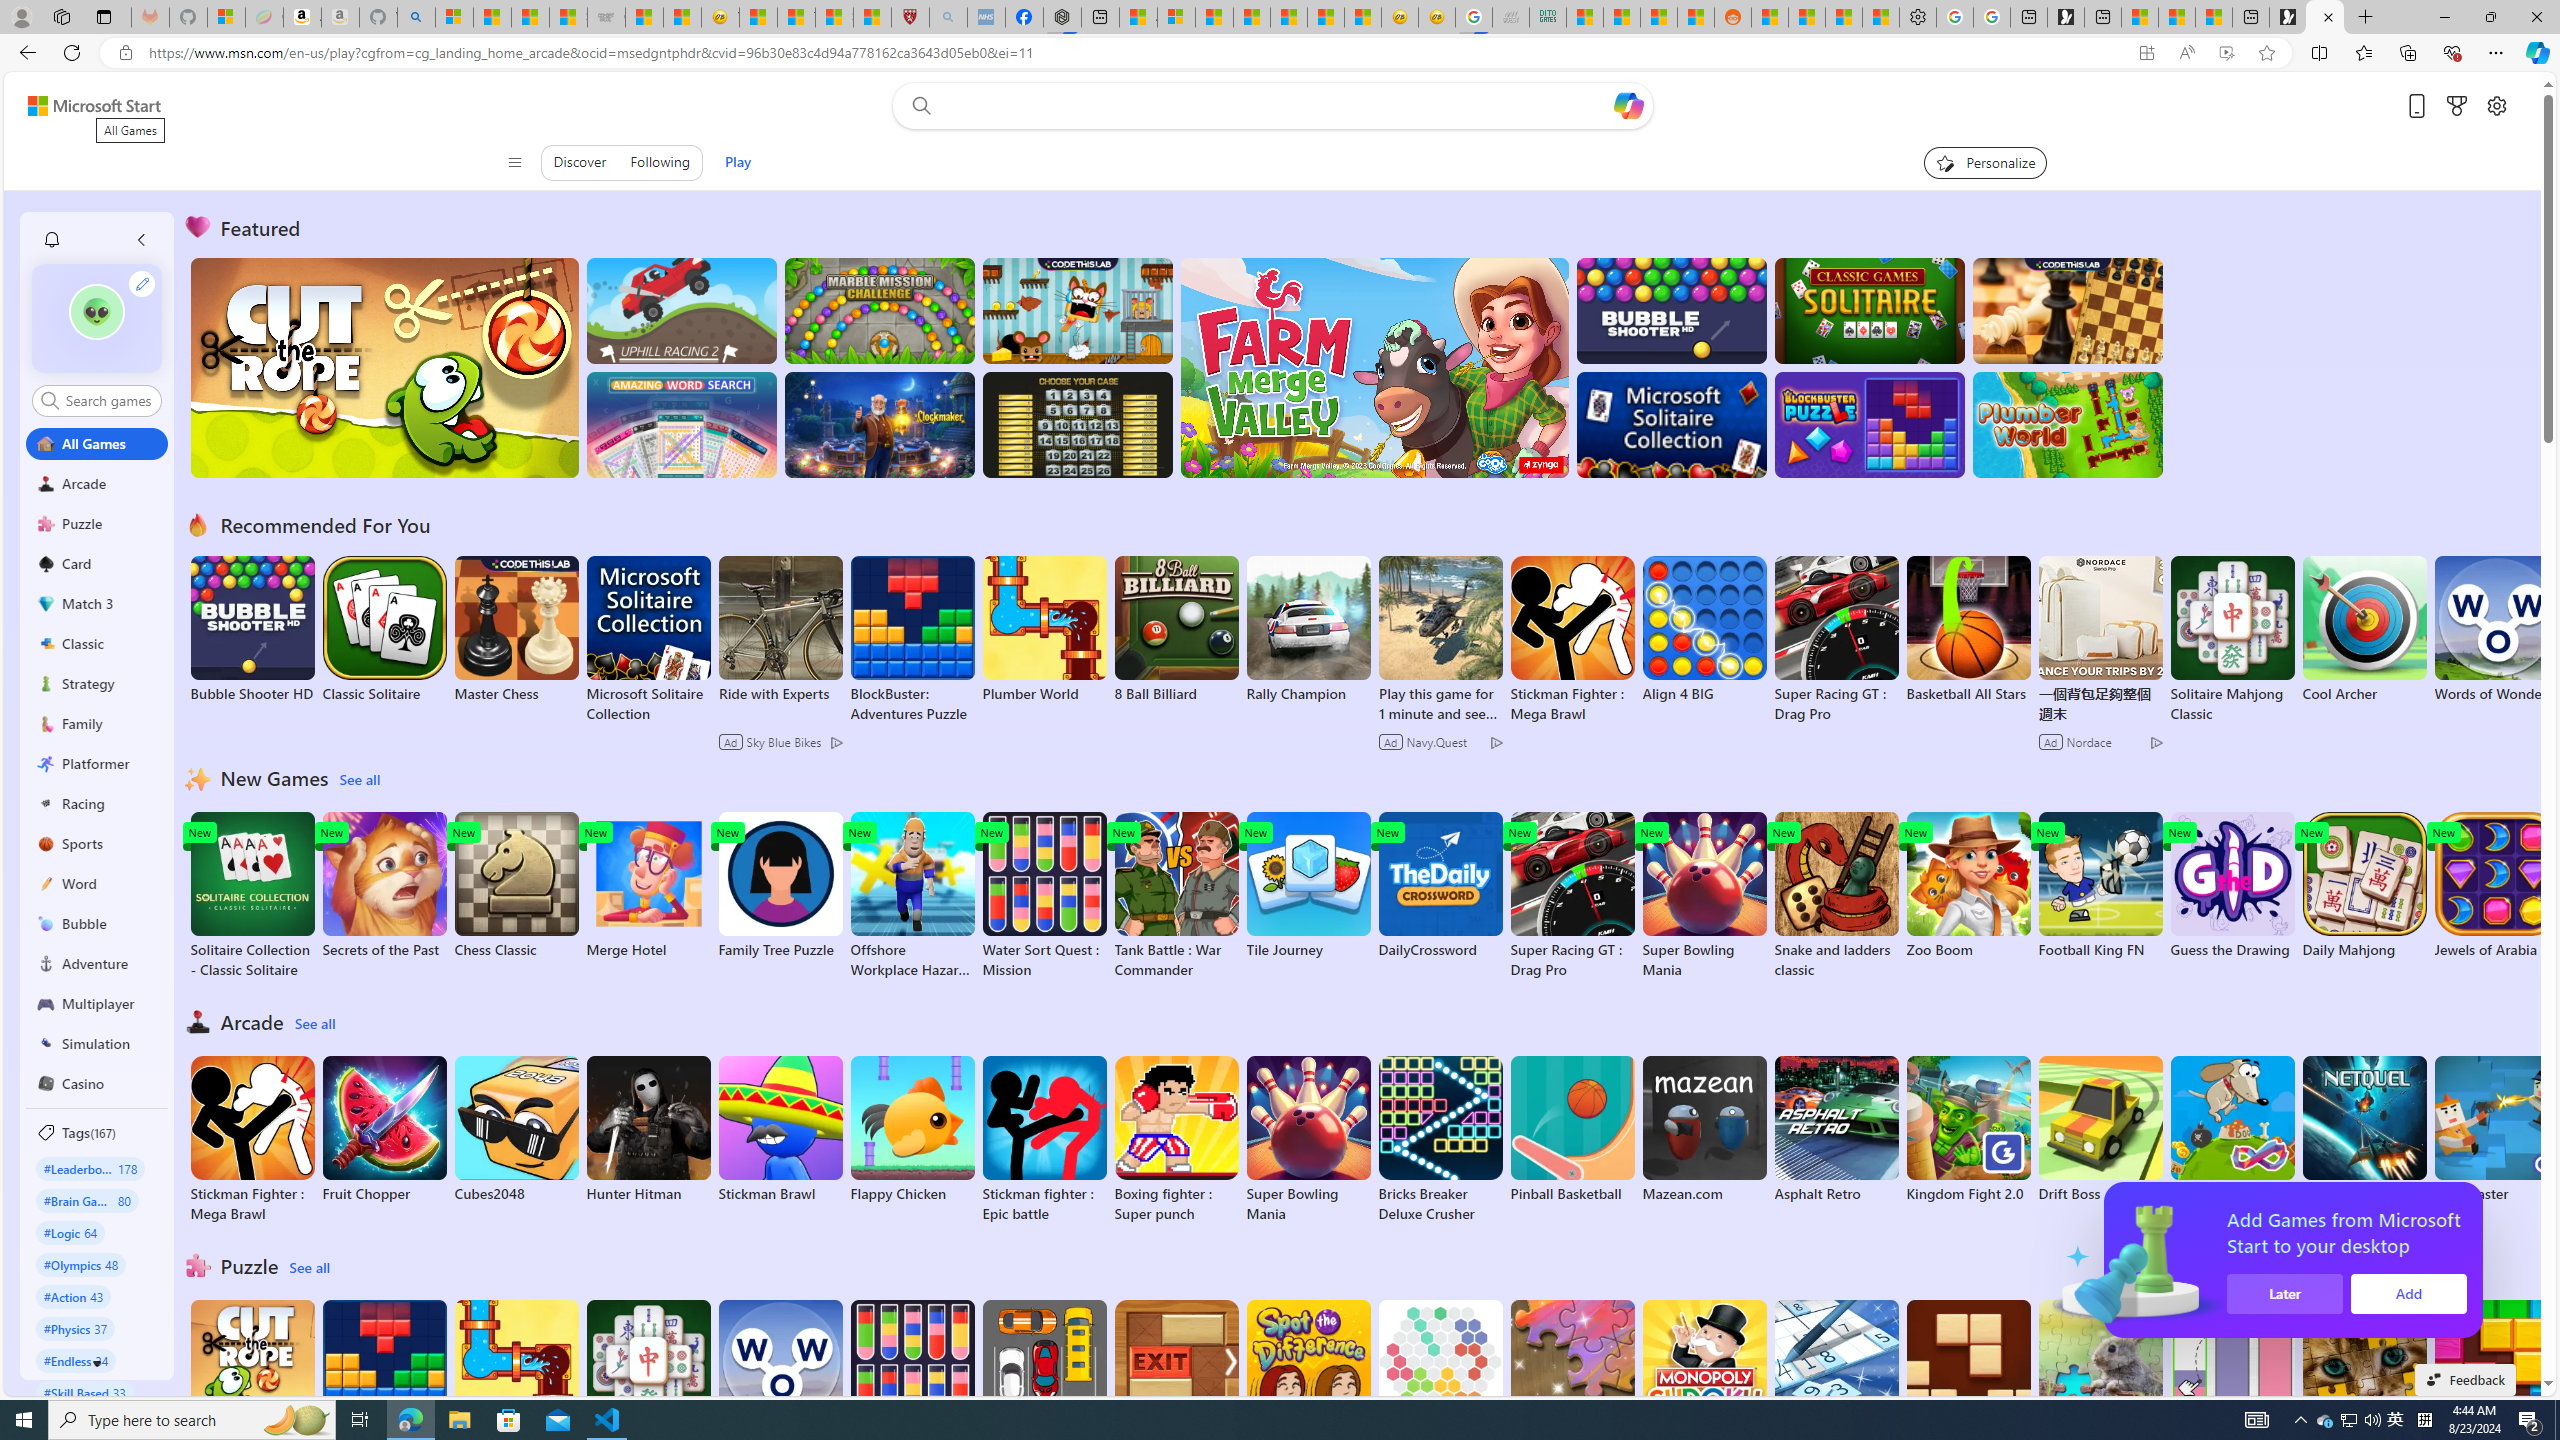 The height and width of the screenshot is (1440, 2560). Describe the element at coordinates (1572, 896) in the screenshot. I see `Super Racing GT : Drag Pro` at that location.